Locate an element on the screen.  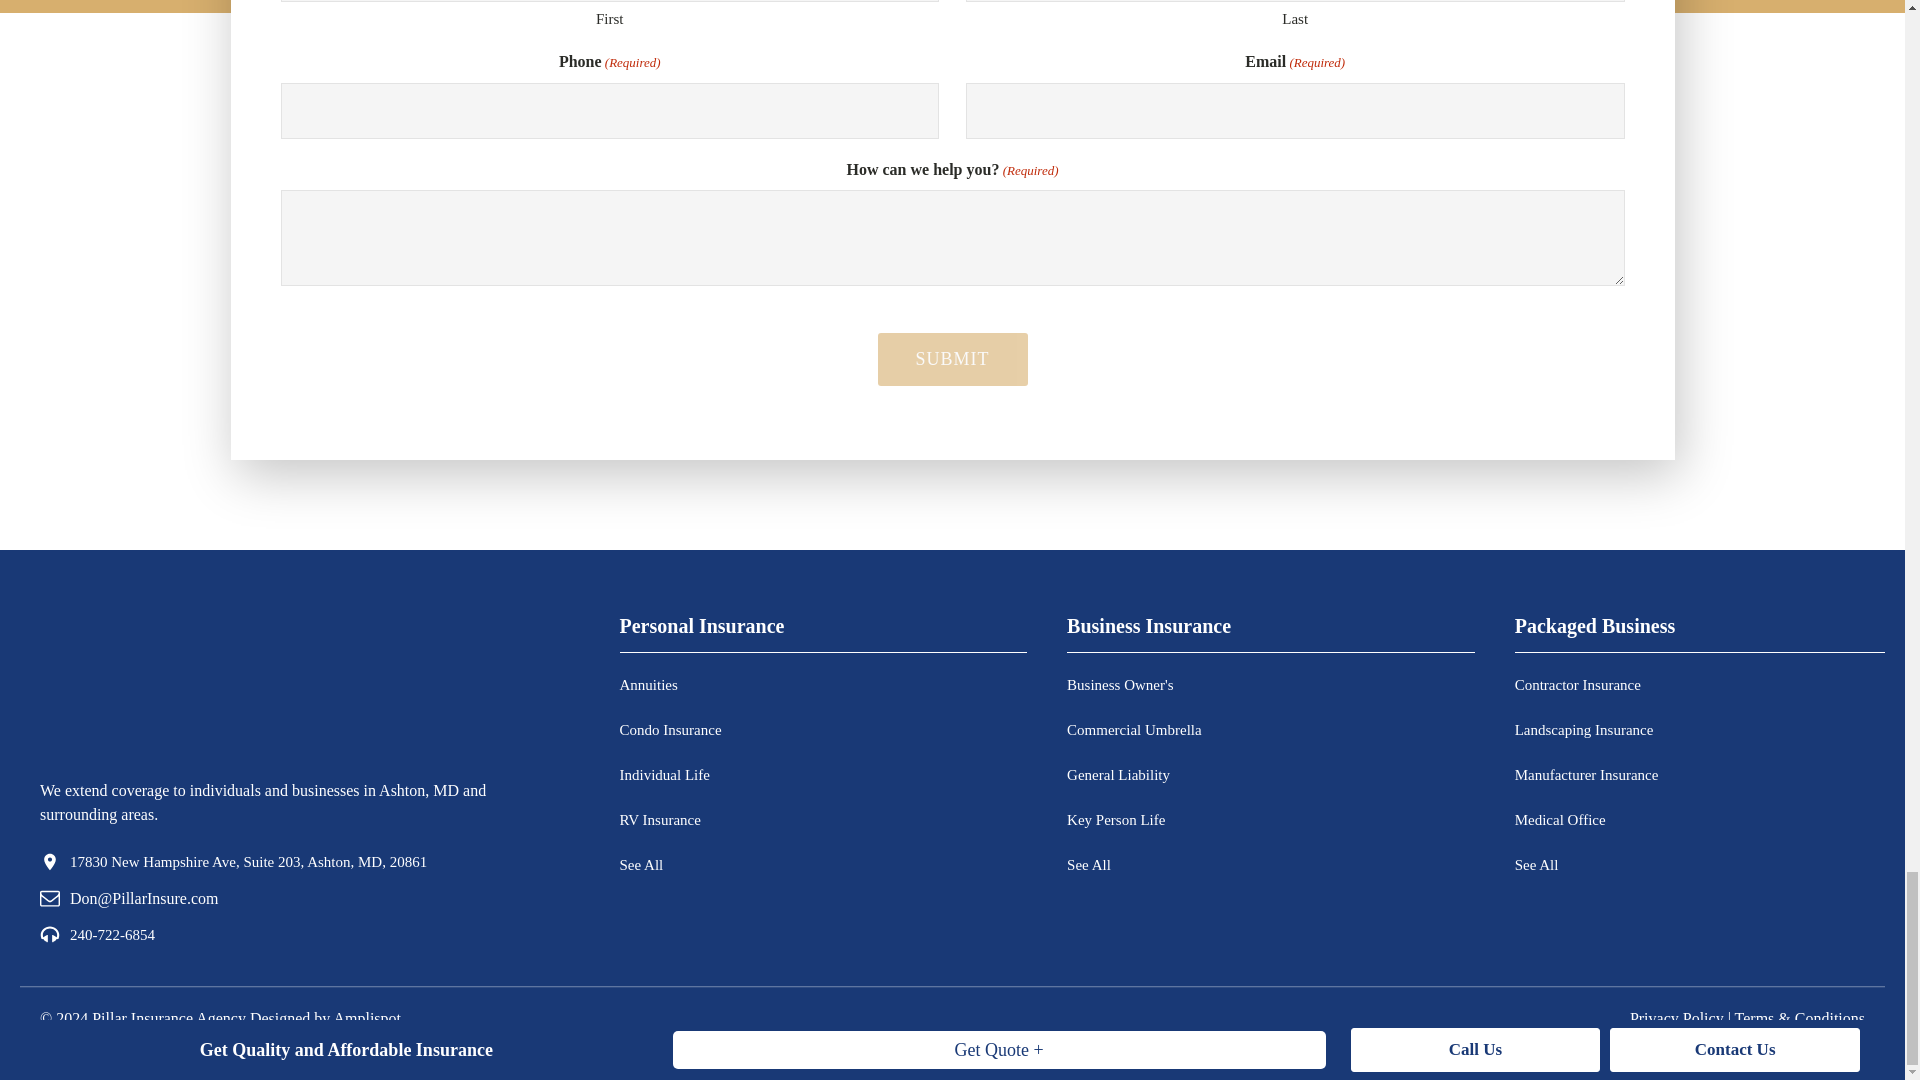
Business Owner's is located at coordinates (1134, 686).